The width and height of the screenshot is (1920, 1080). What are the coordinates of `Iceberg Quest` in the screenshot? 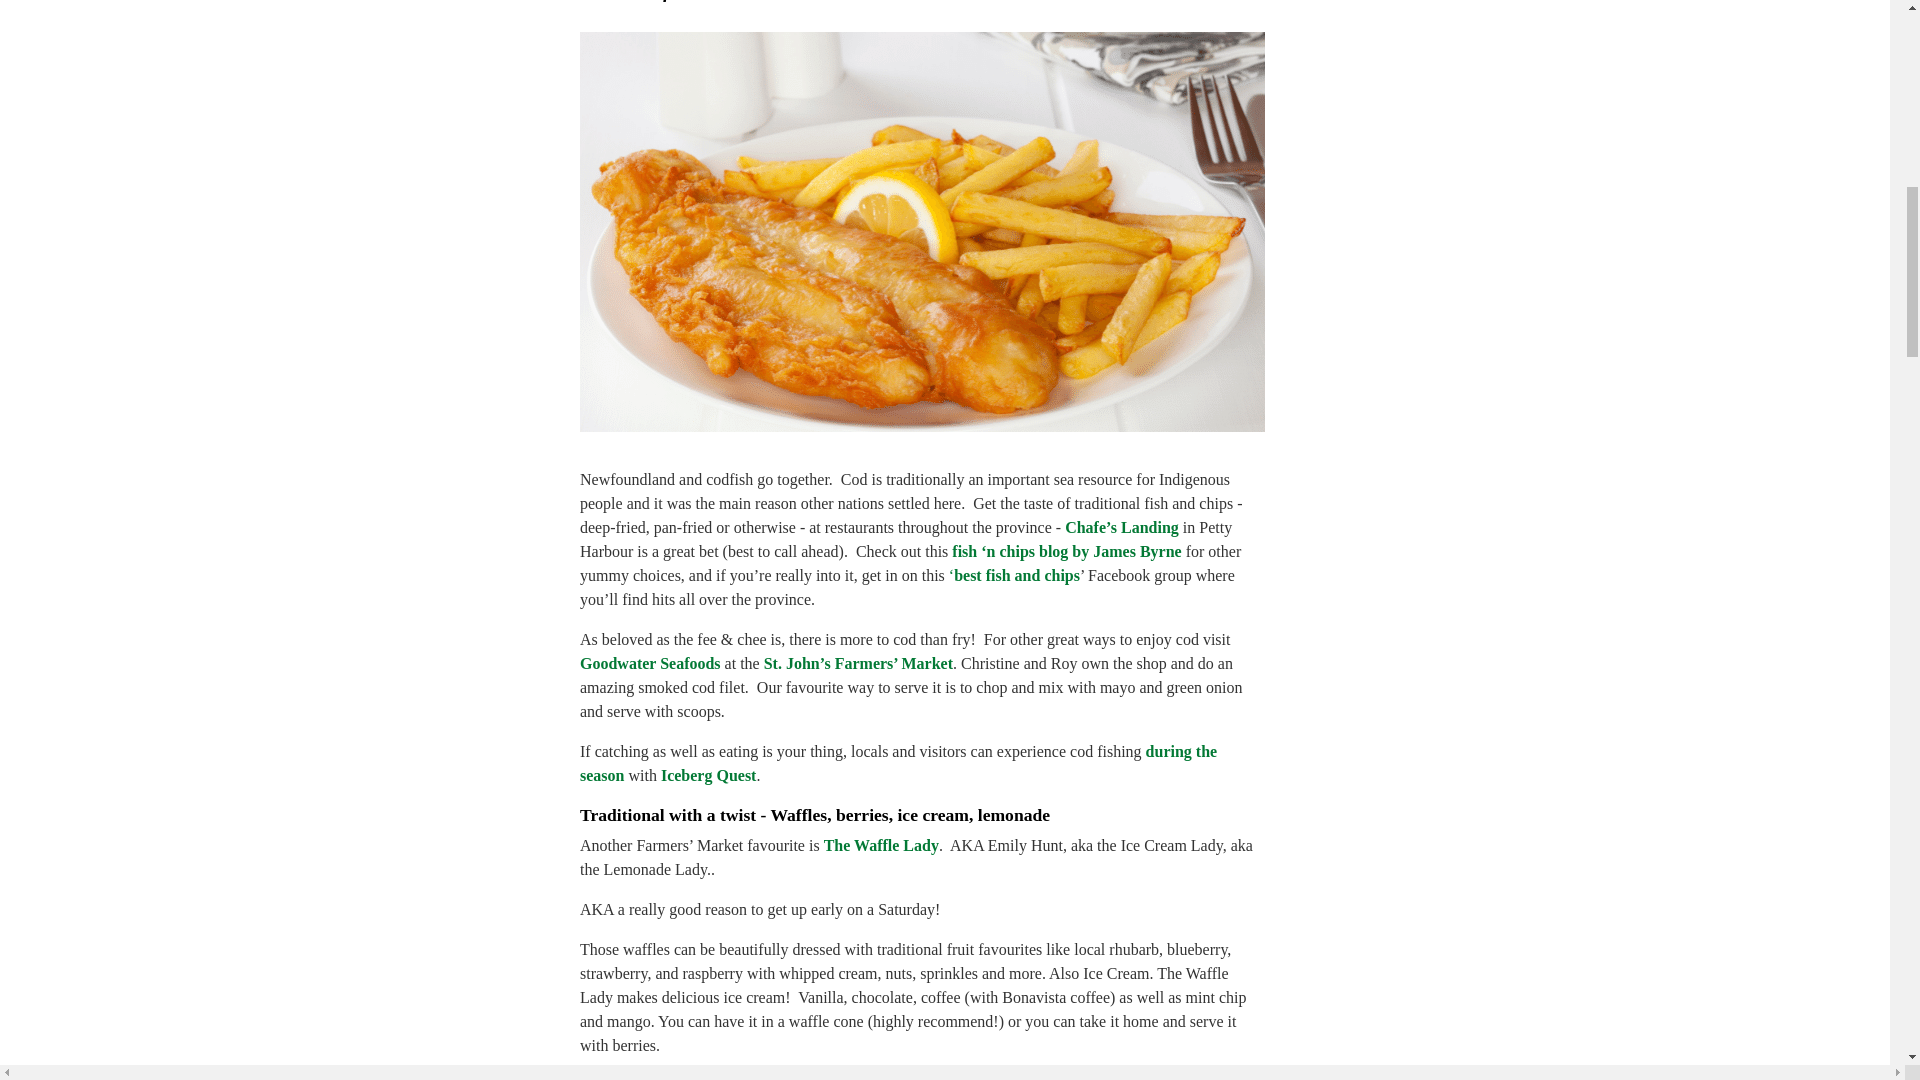 It's located at (708, 775).